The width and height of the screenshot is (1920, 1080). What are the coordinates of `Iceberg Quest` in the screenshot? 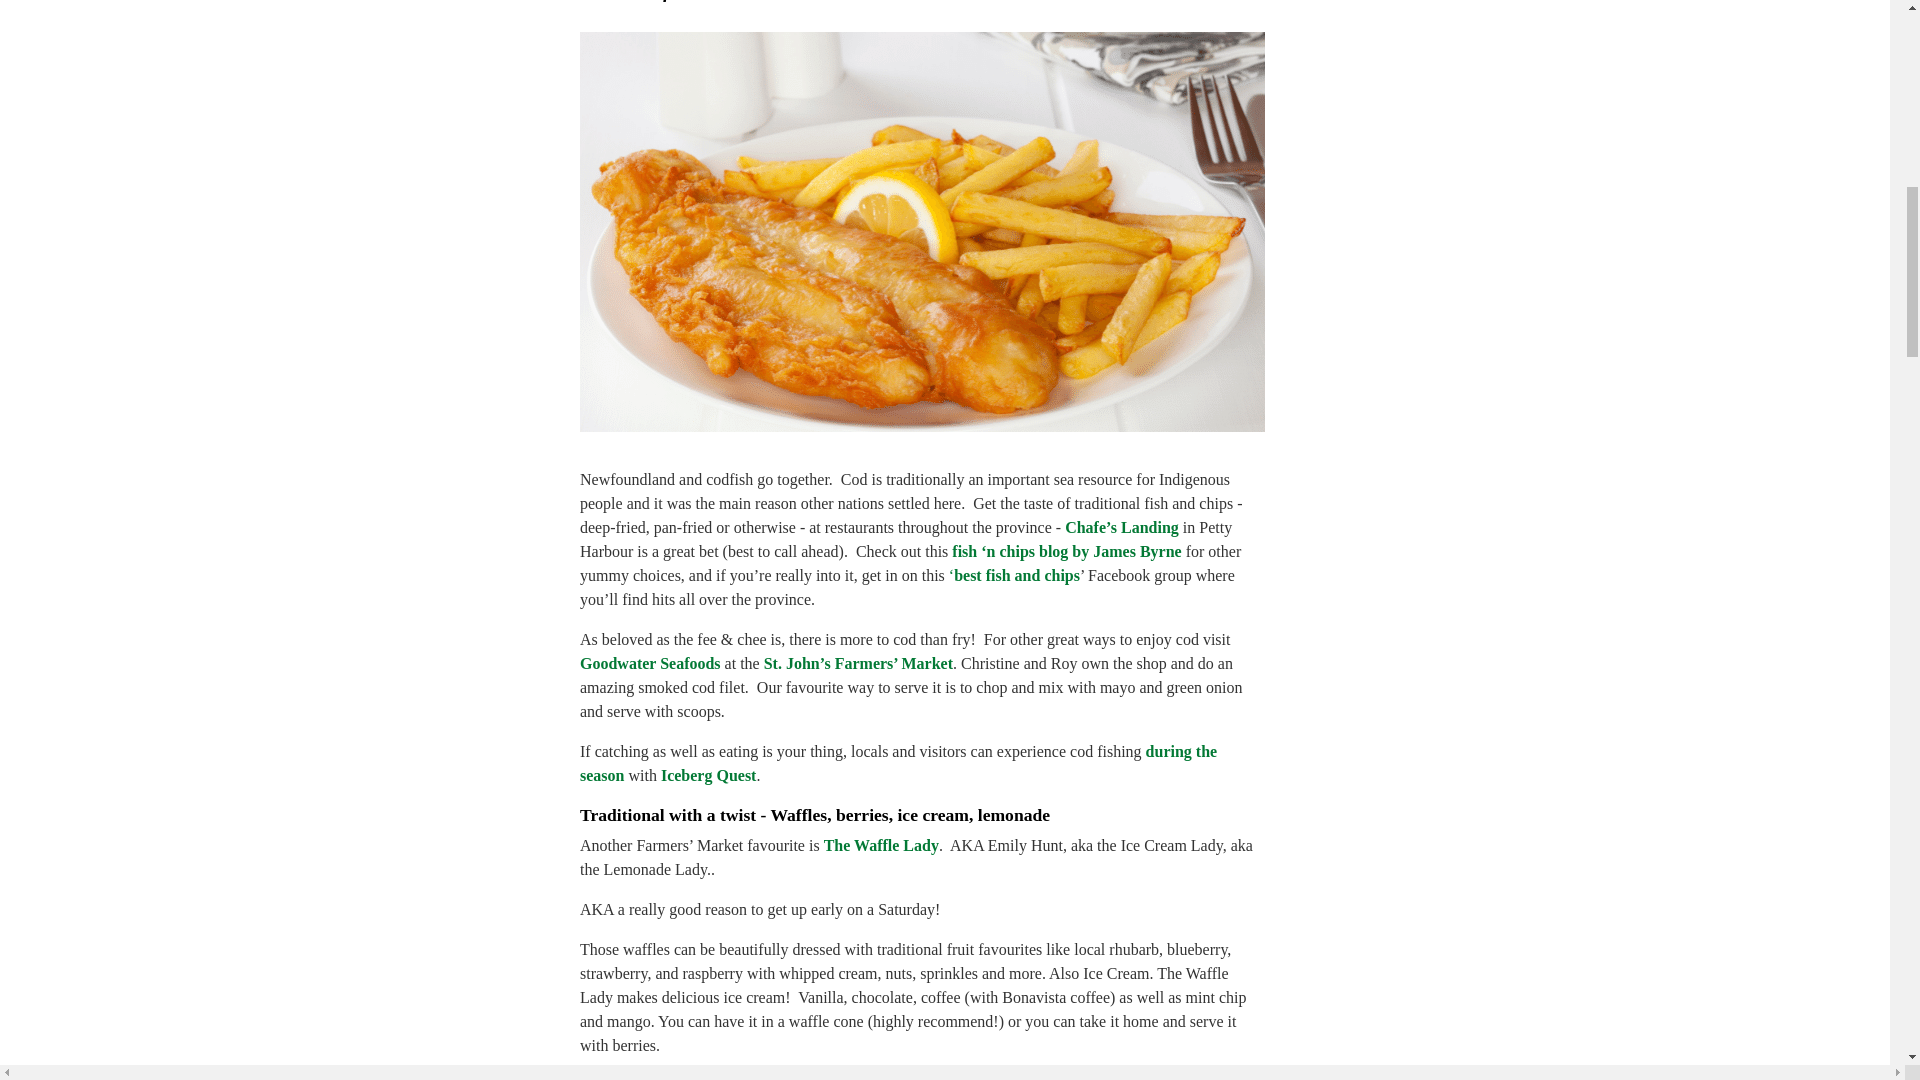 It's located at (708, 775).